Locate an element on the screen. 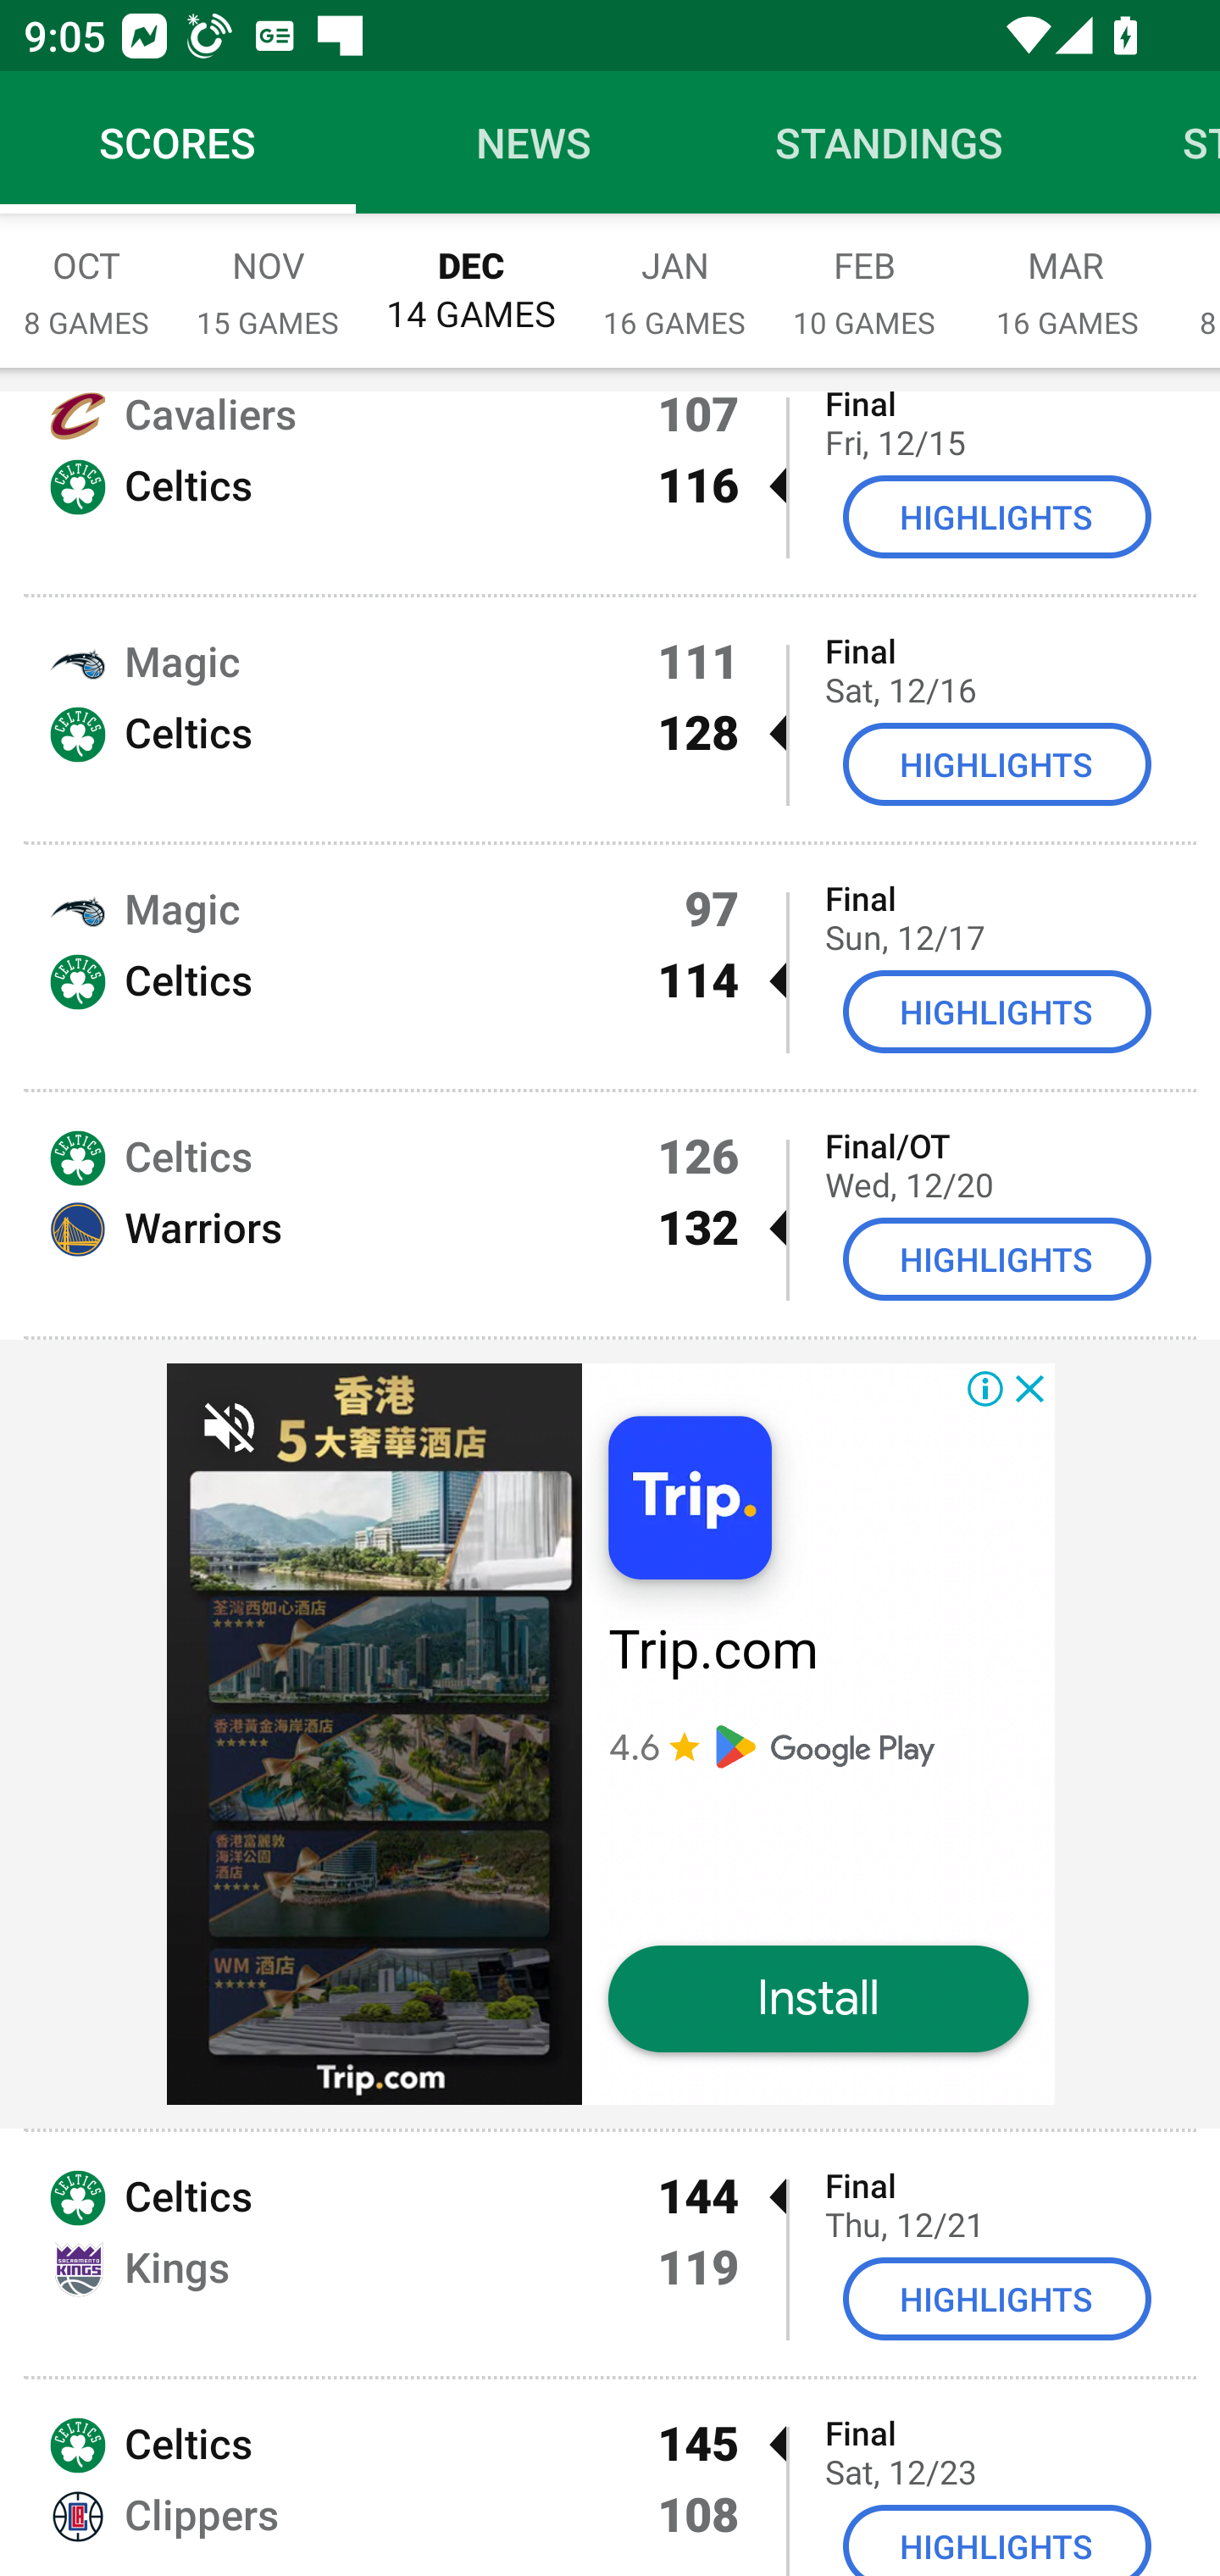 The width and height of the screenshot is (1220, 2576). HIGHLIGHTS is located at coordinates (997, 1012).